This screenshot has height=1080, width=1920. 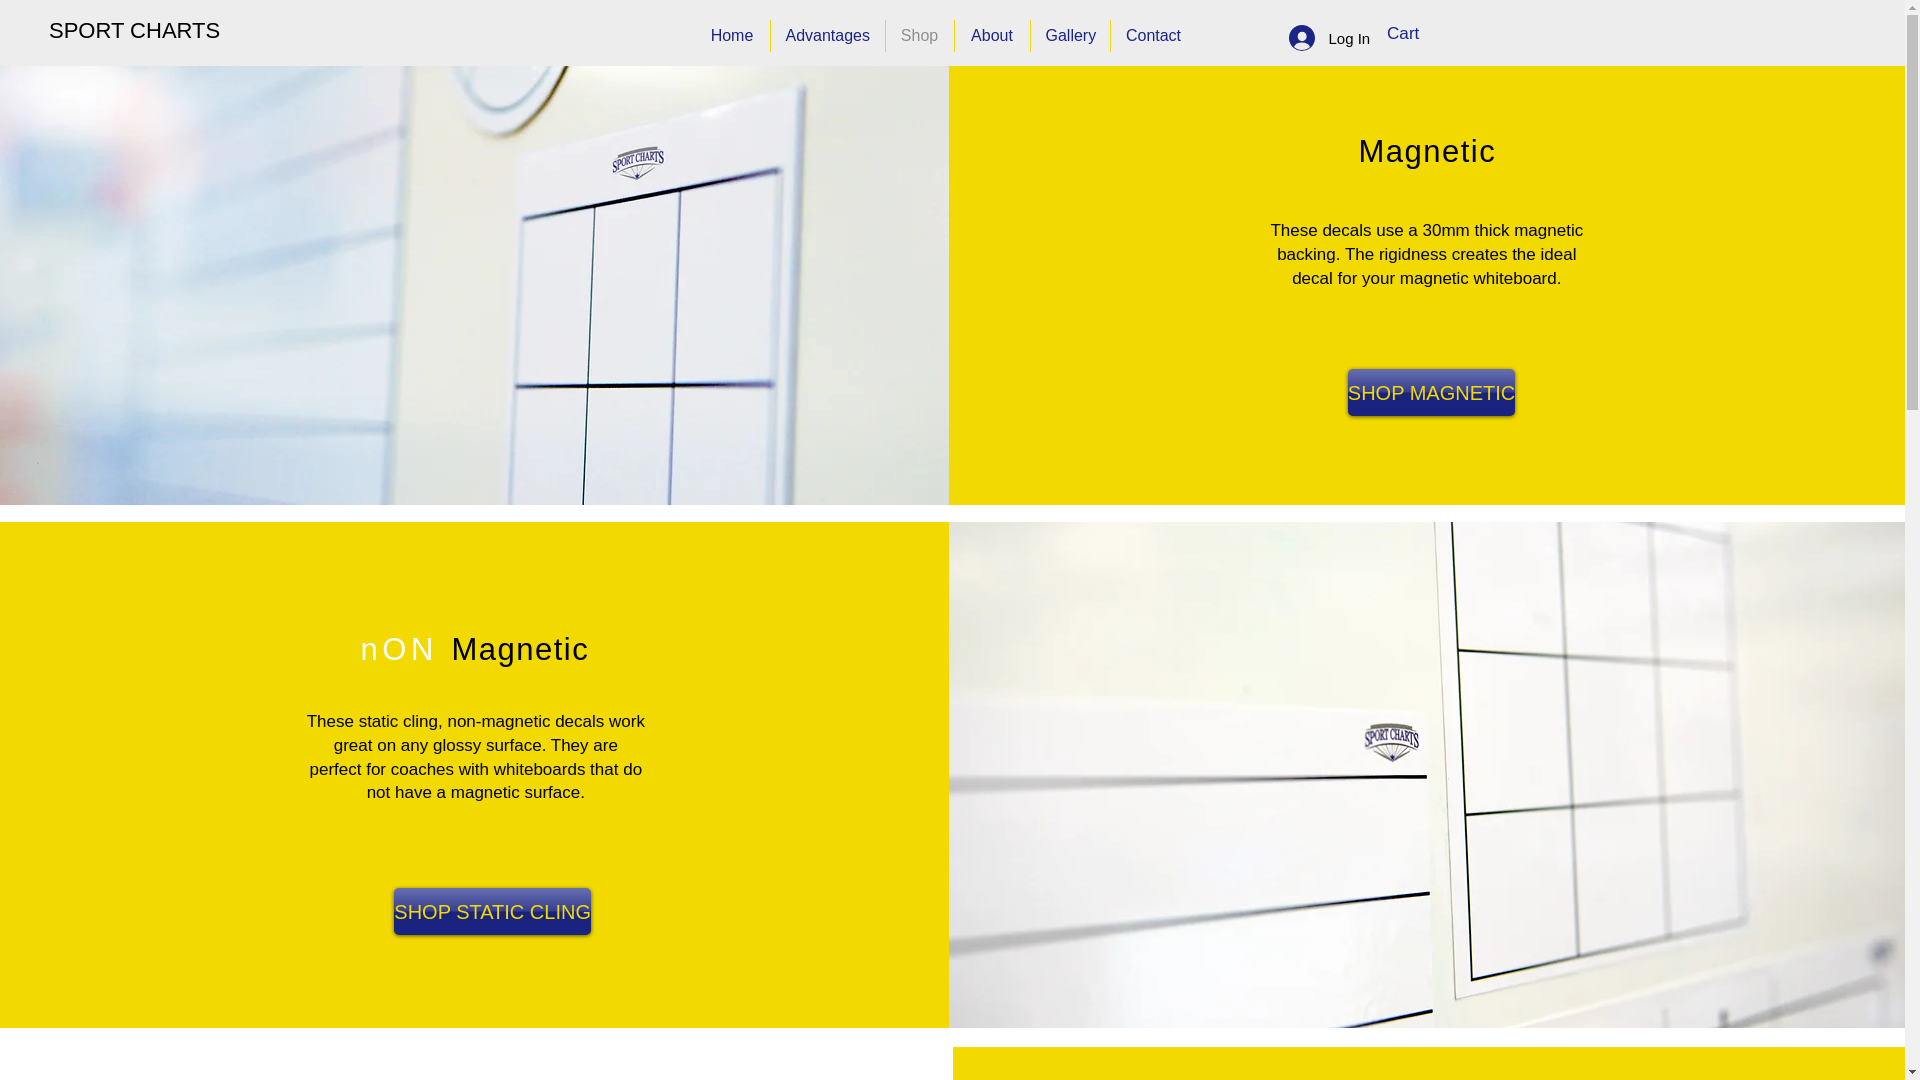 I want to click on Log In, so click(x=1314, y=38).